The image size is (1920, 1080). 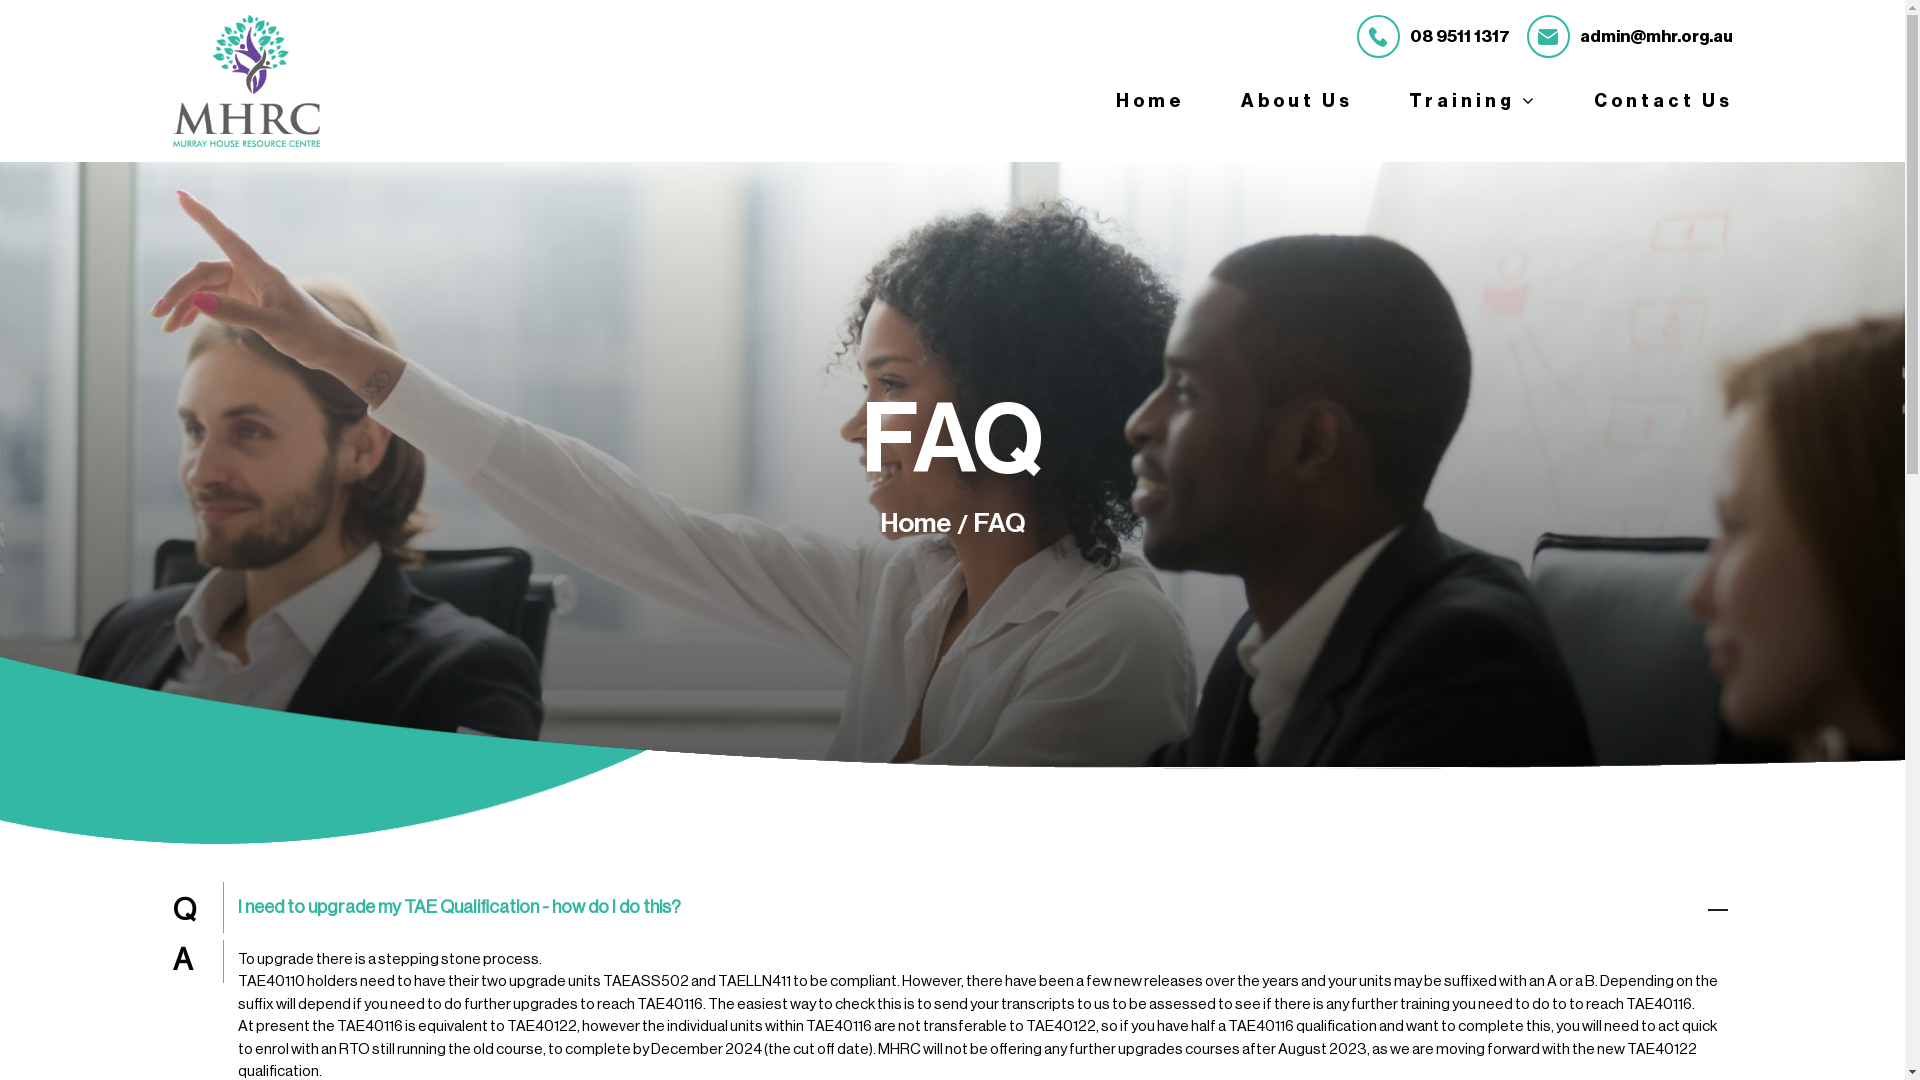 I want to click on Contact Us, so click(x=1664, y=100).